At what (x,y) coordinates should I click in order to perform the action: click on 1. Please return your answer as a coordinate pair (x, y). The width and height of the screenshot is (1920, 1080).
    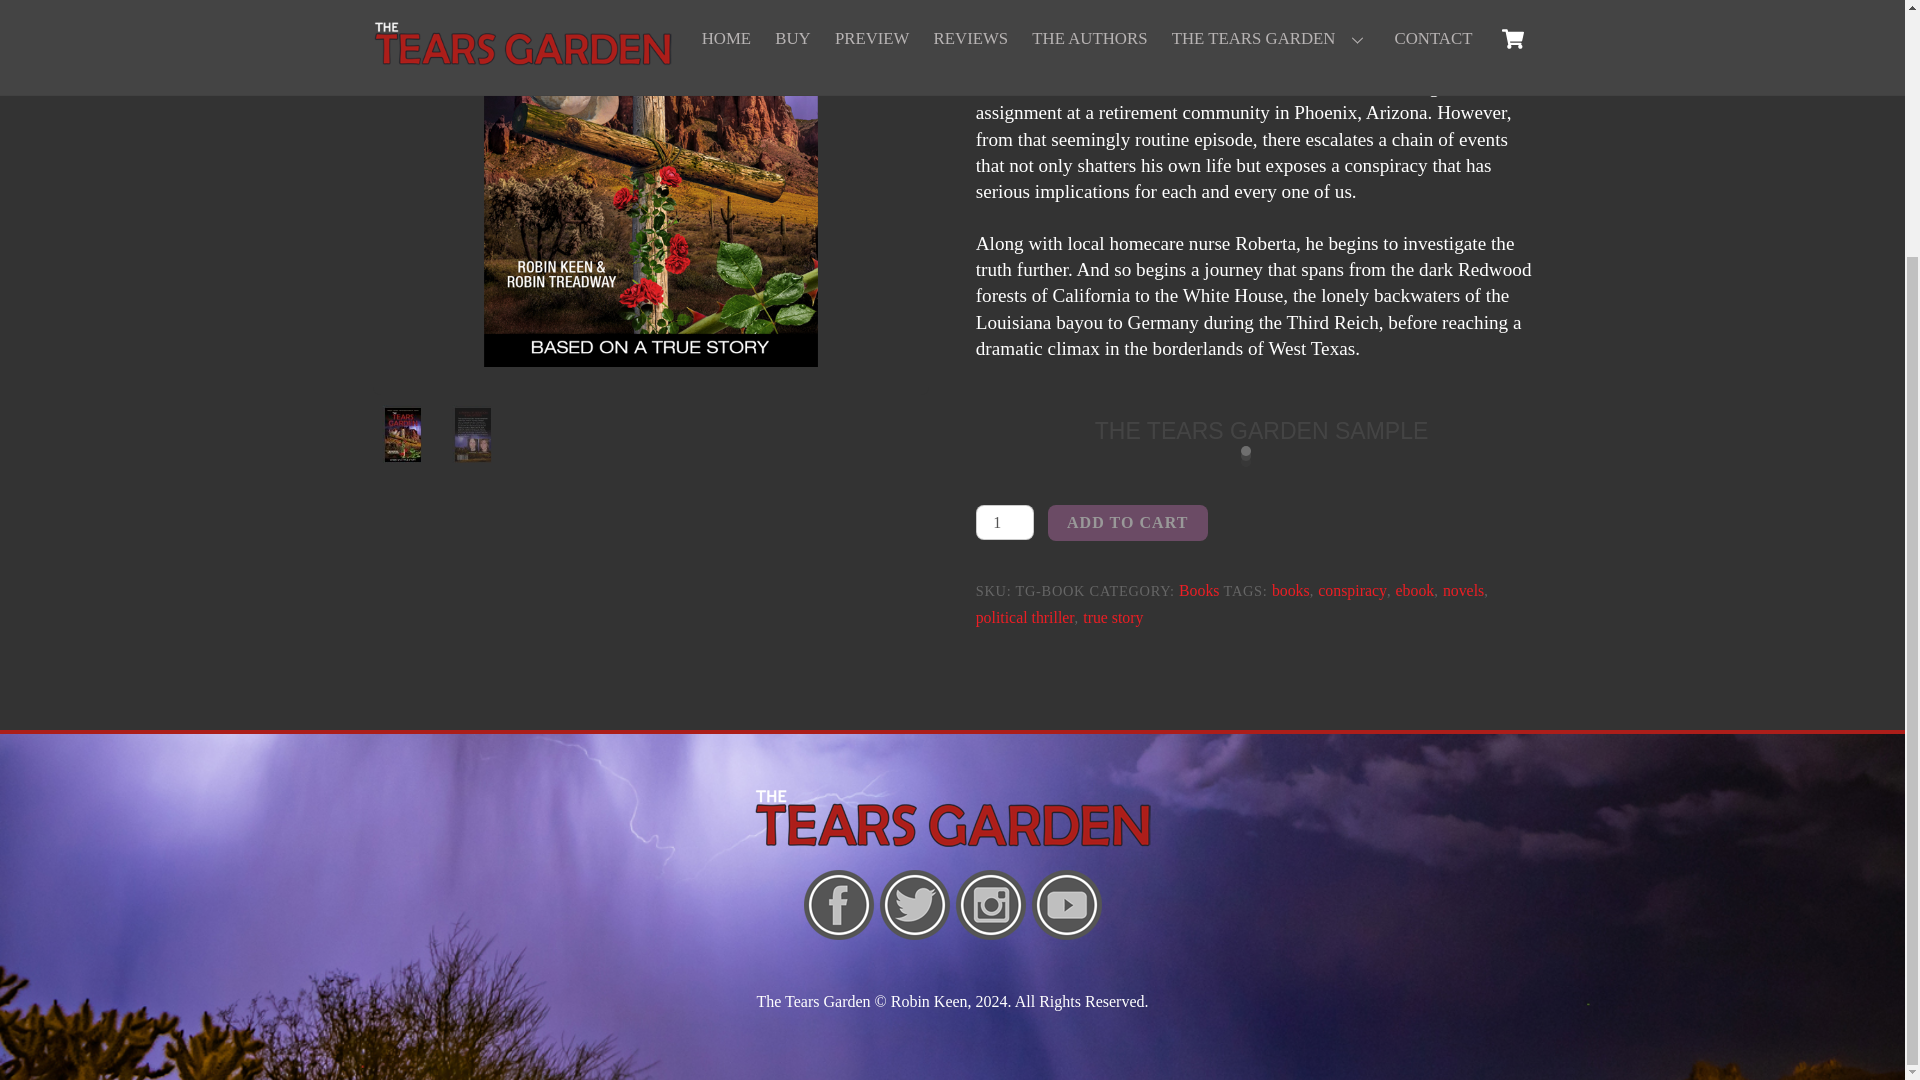
    Looking at the image, I should click on (1004, 522).